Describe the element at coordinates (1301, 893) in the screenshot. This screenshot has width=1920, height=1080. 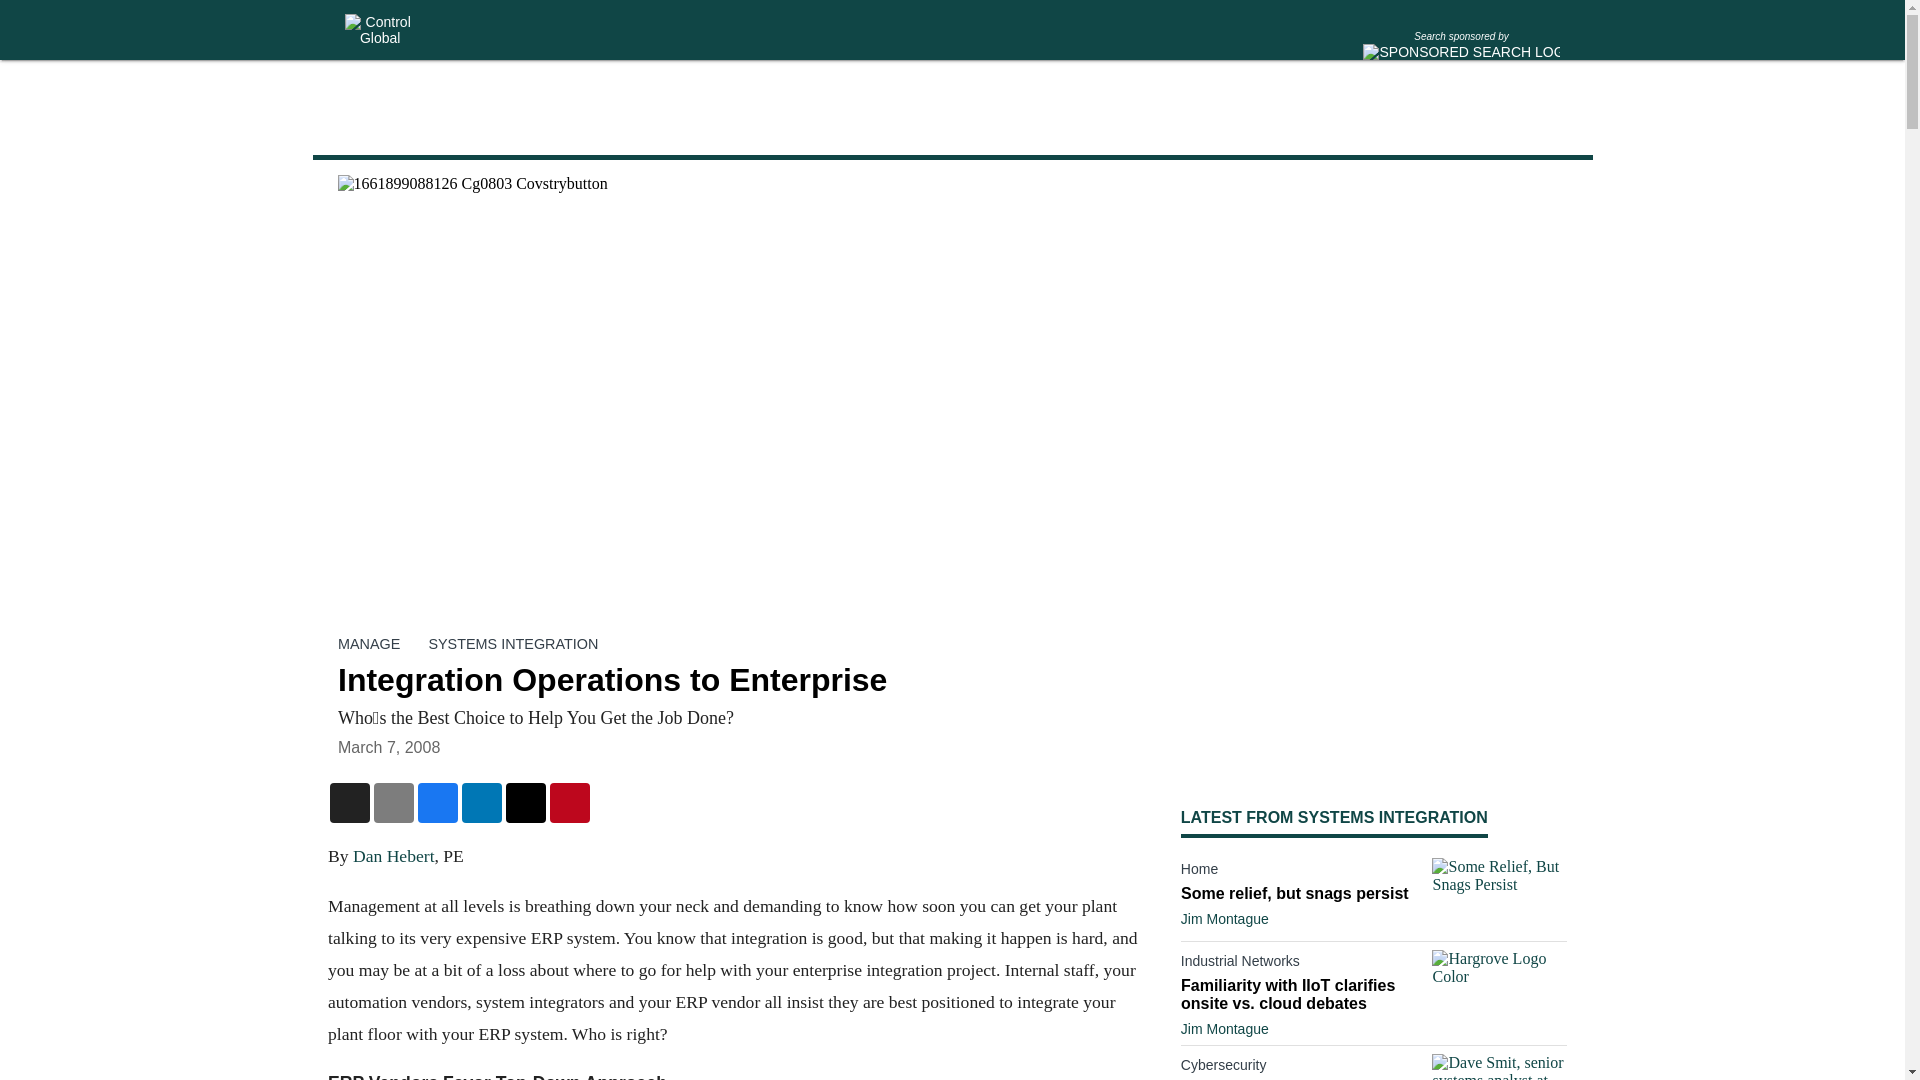
I see `Some relief, but snags persist` at that location.